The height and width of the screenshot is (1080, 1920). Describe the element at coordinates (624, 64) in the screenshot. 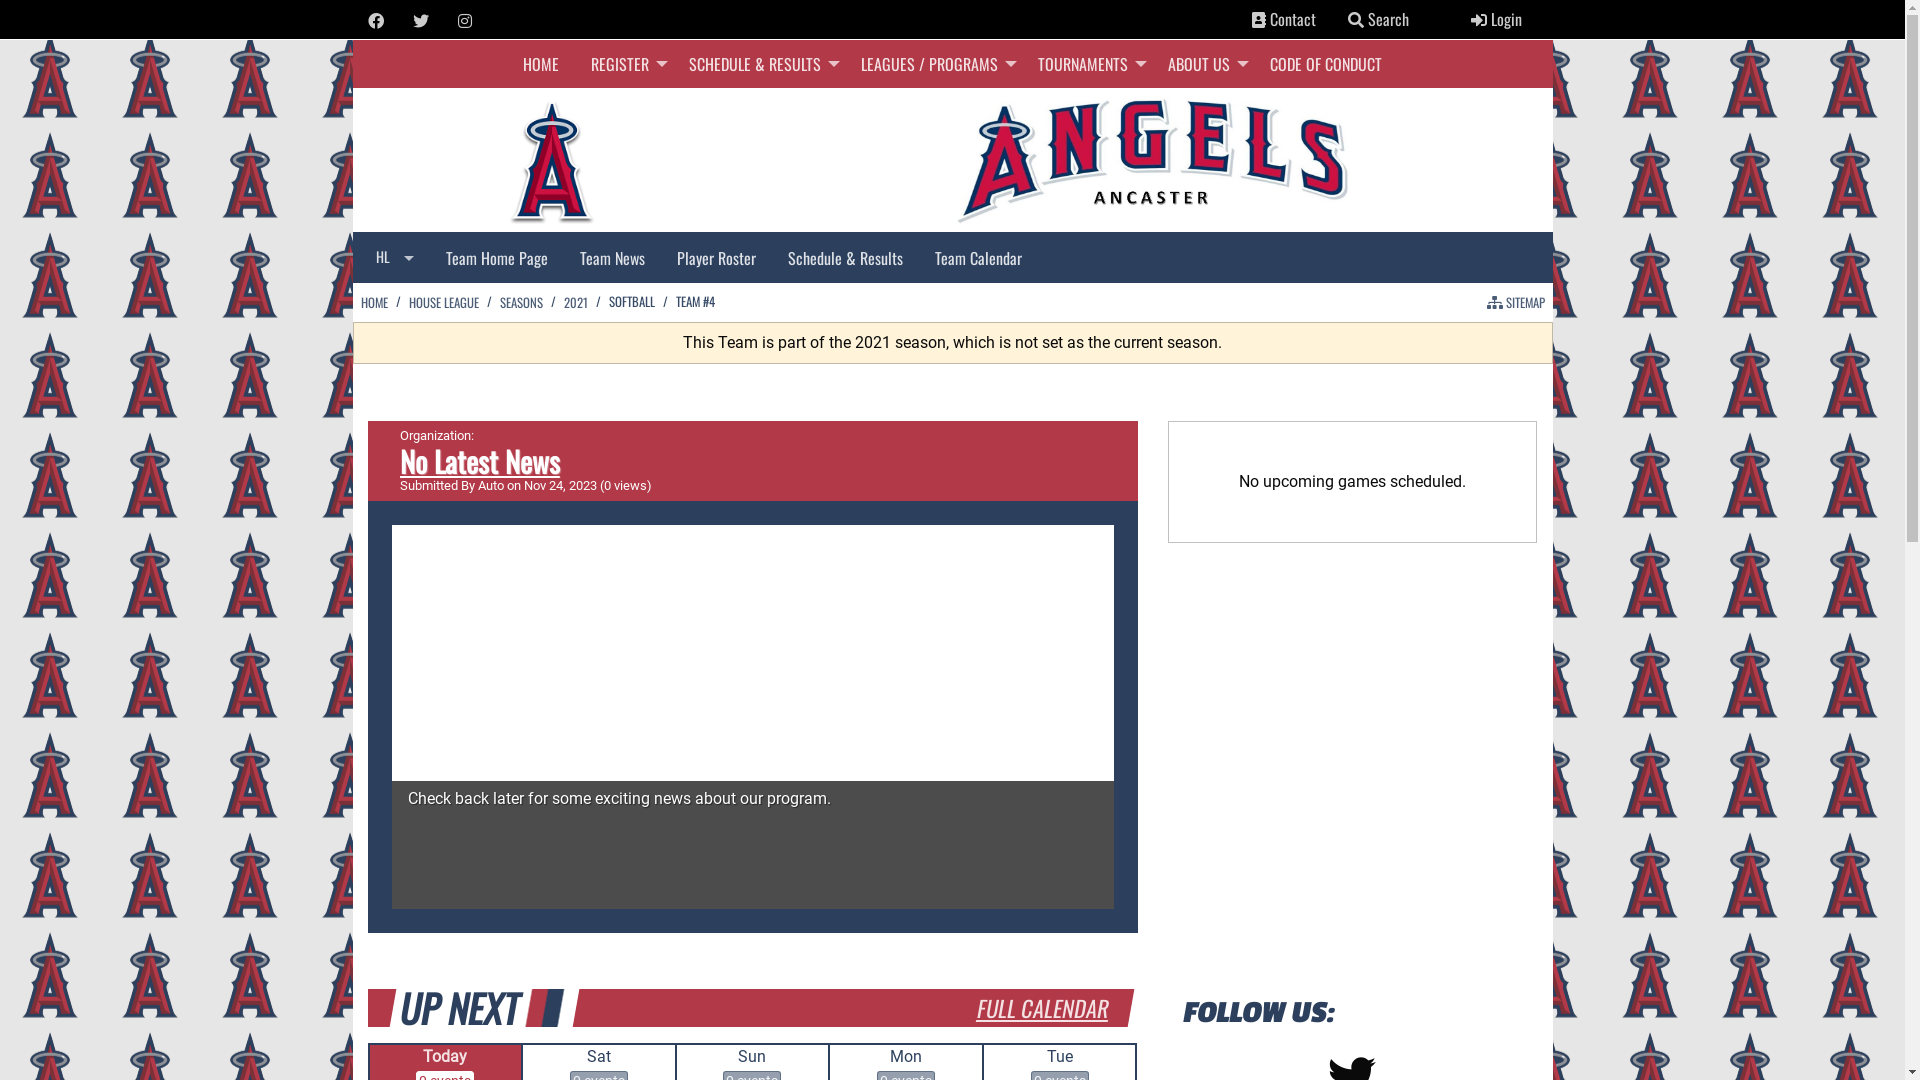

I see `REGISTER` at that location.